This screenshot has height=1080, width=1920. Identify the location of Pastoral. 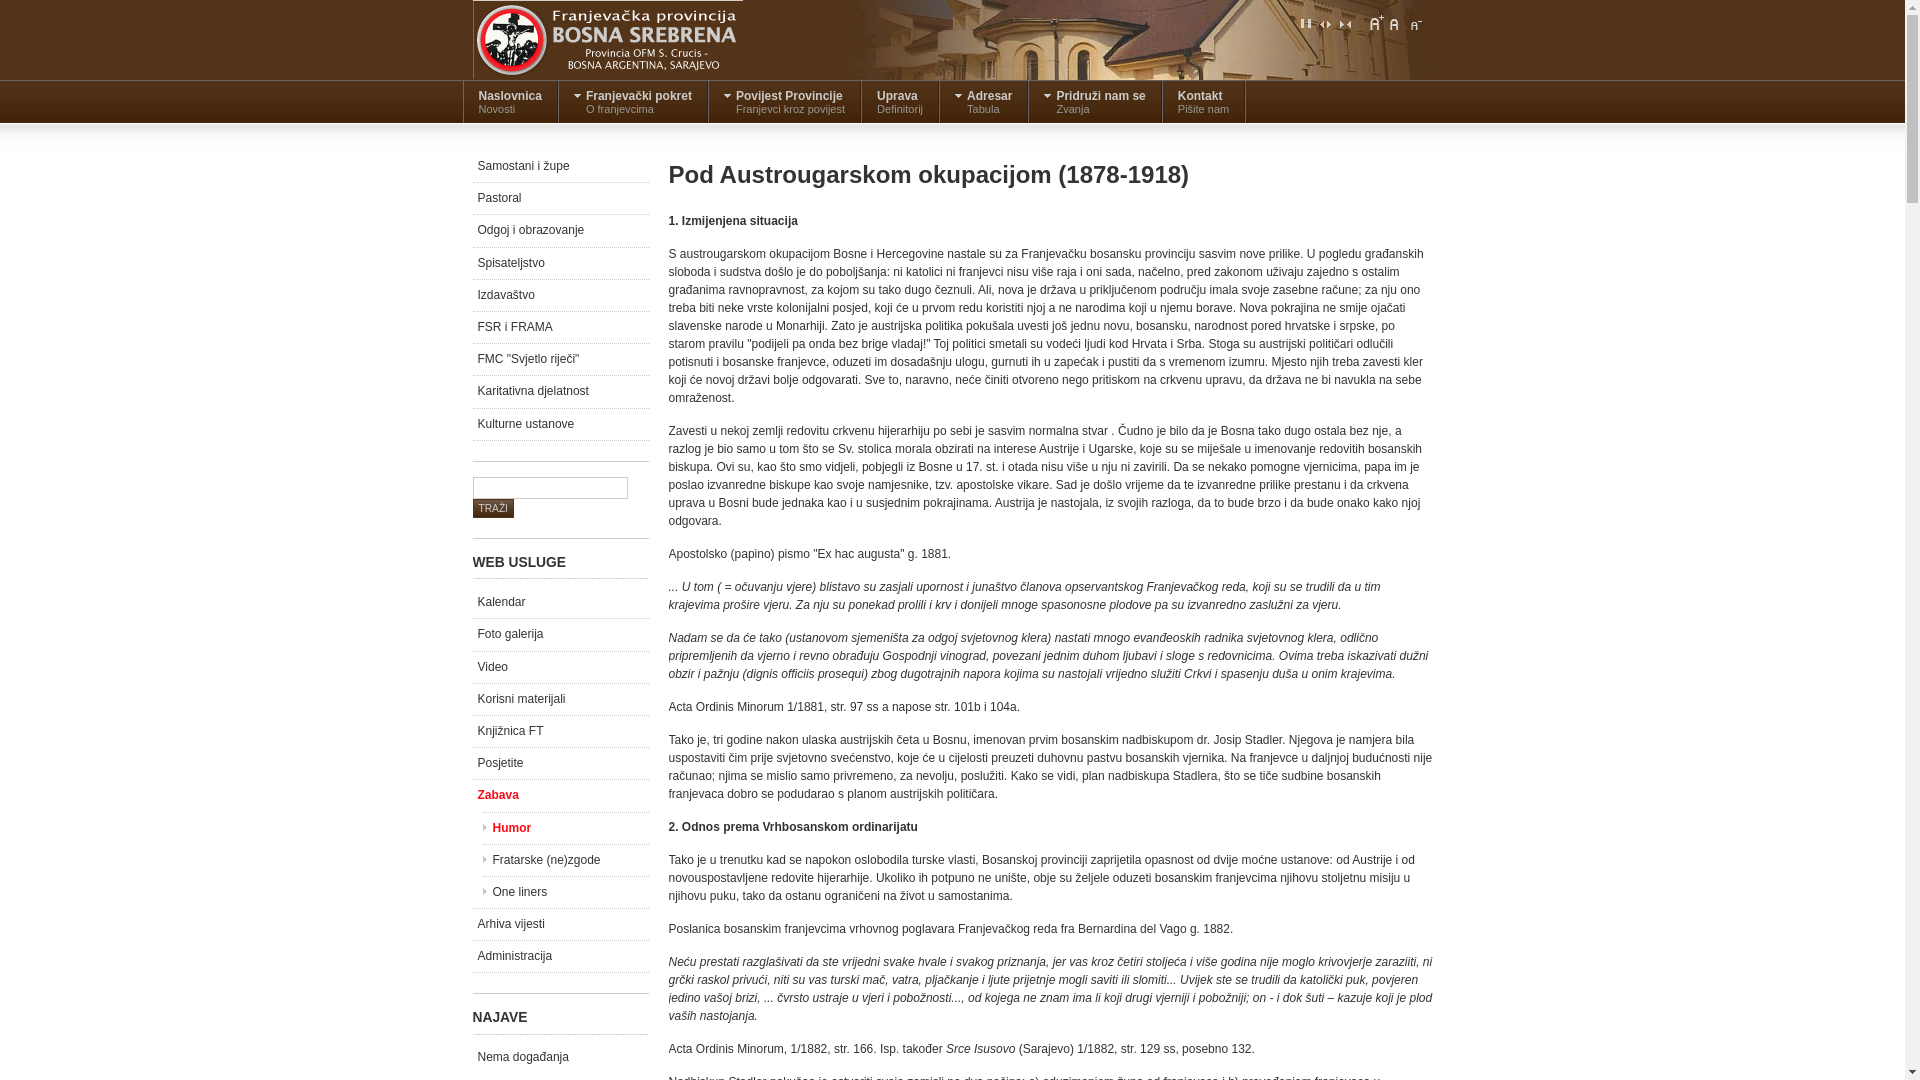
(560, 198).